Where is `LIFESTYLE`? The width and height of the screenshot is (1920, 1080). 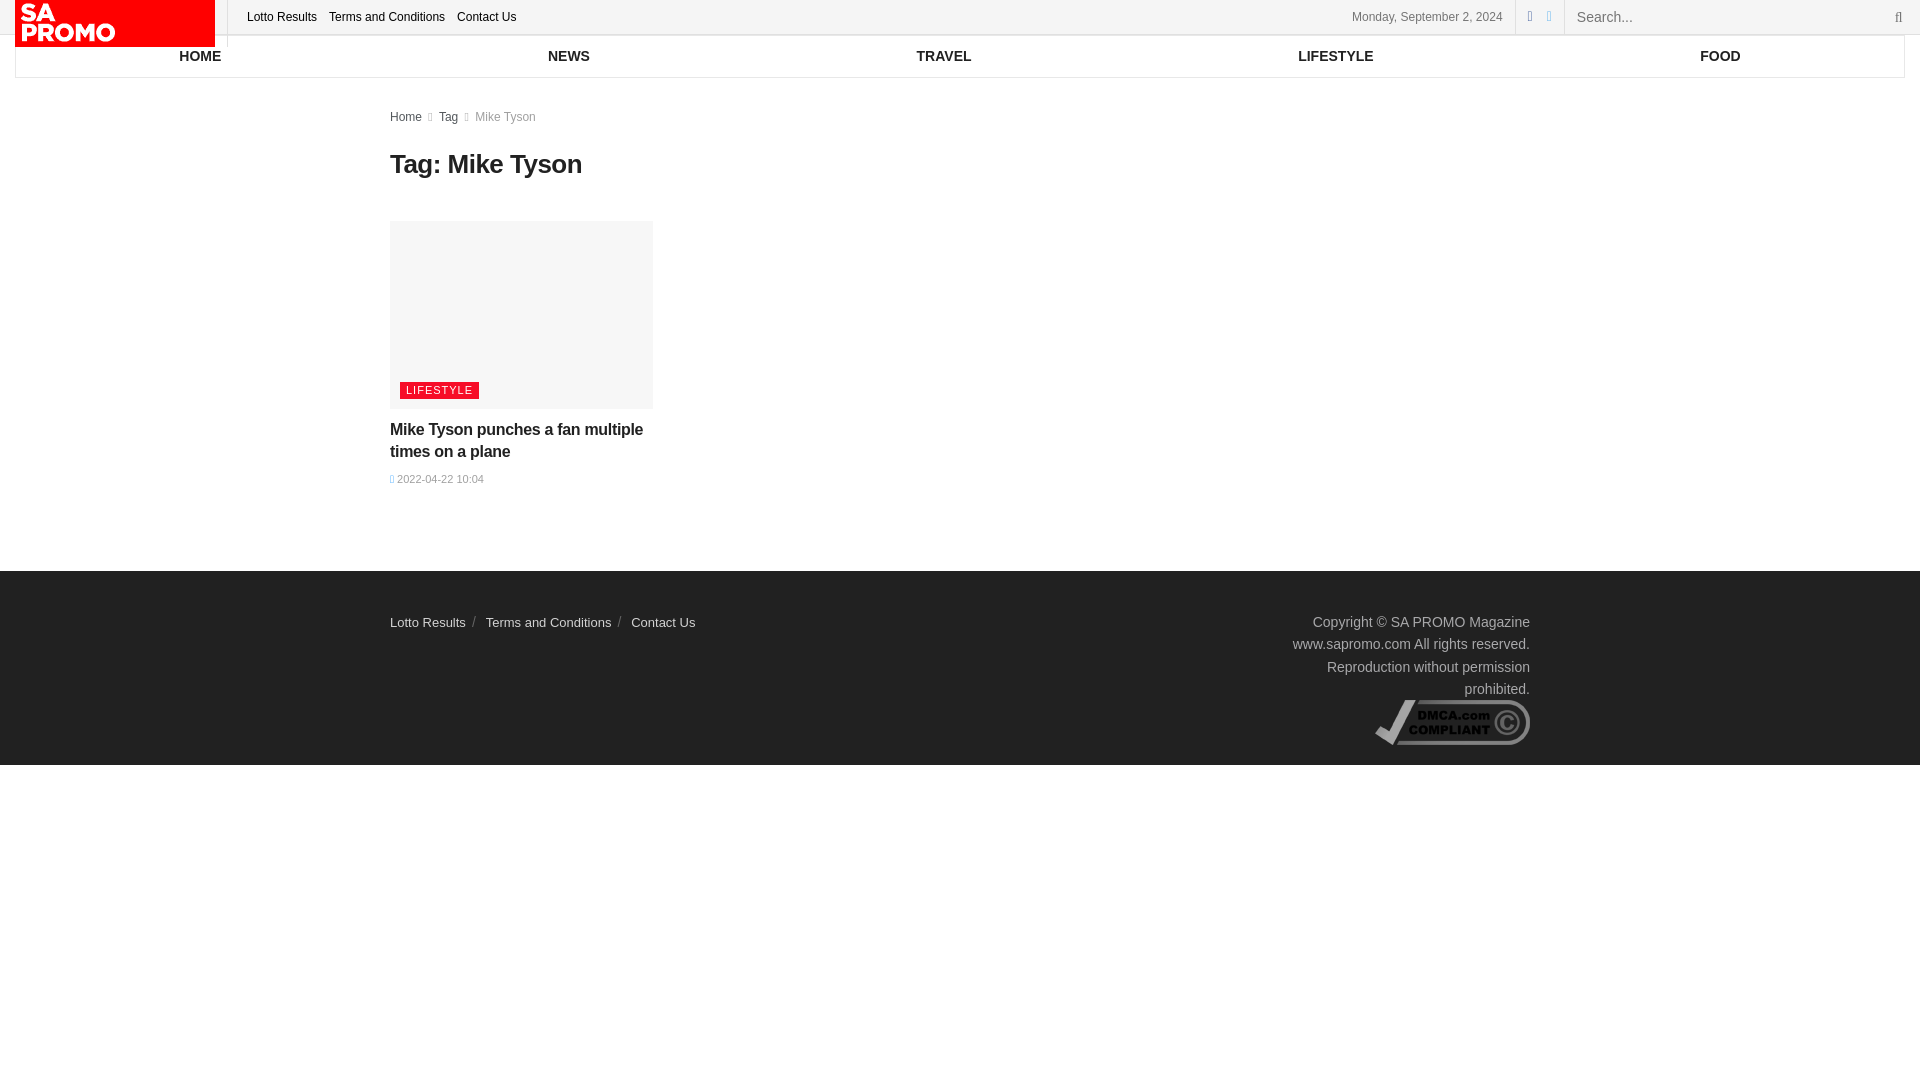 LIFESTYLE is located at coordinates (1336, 56).